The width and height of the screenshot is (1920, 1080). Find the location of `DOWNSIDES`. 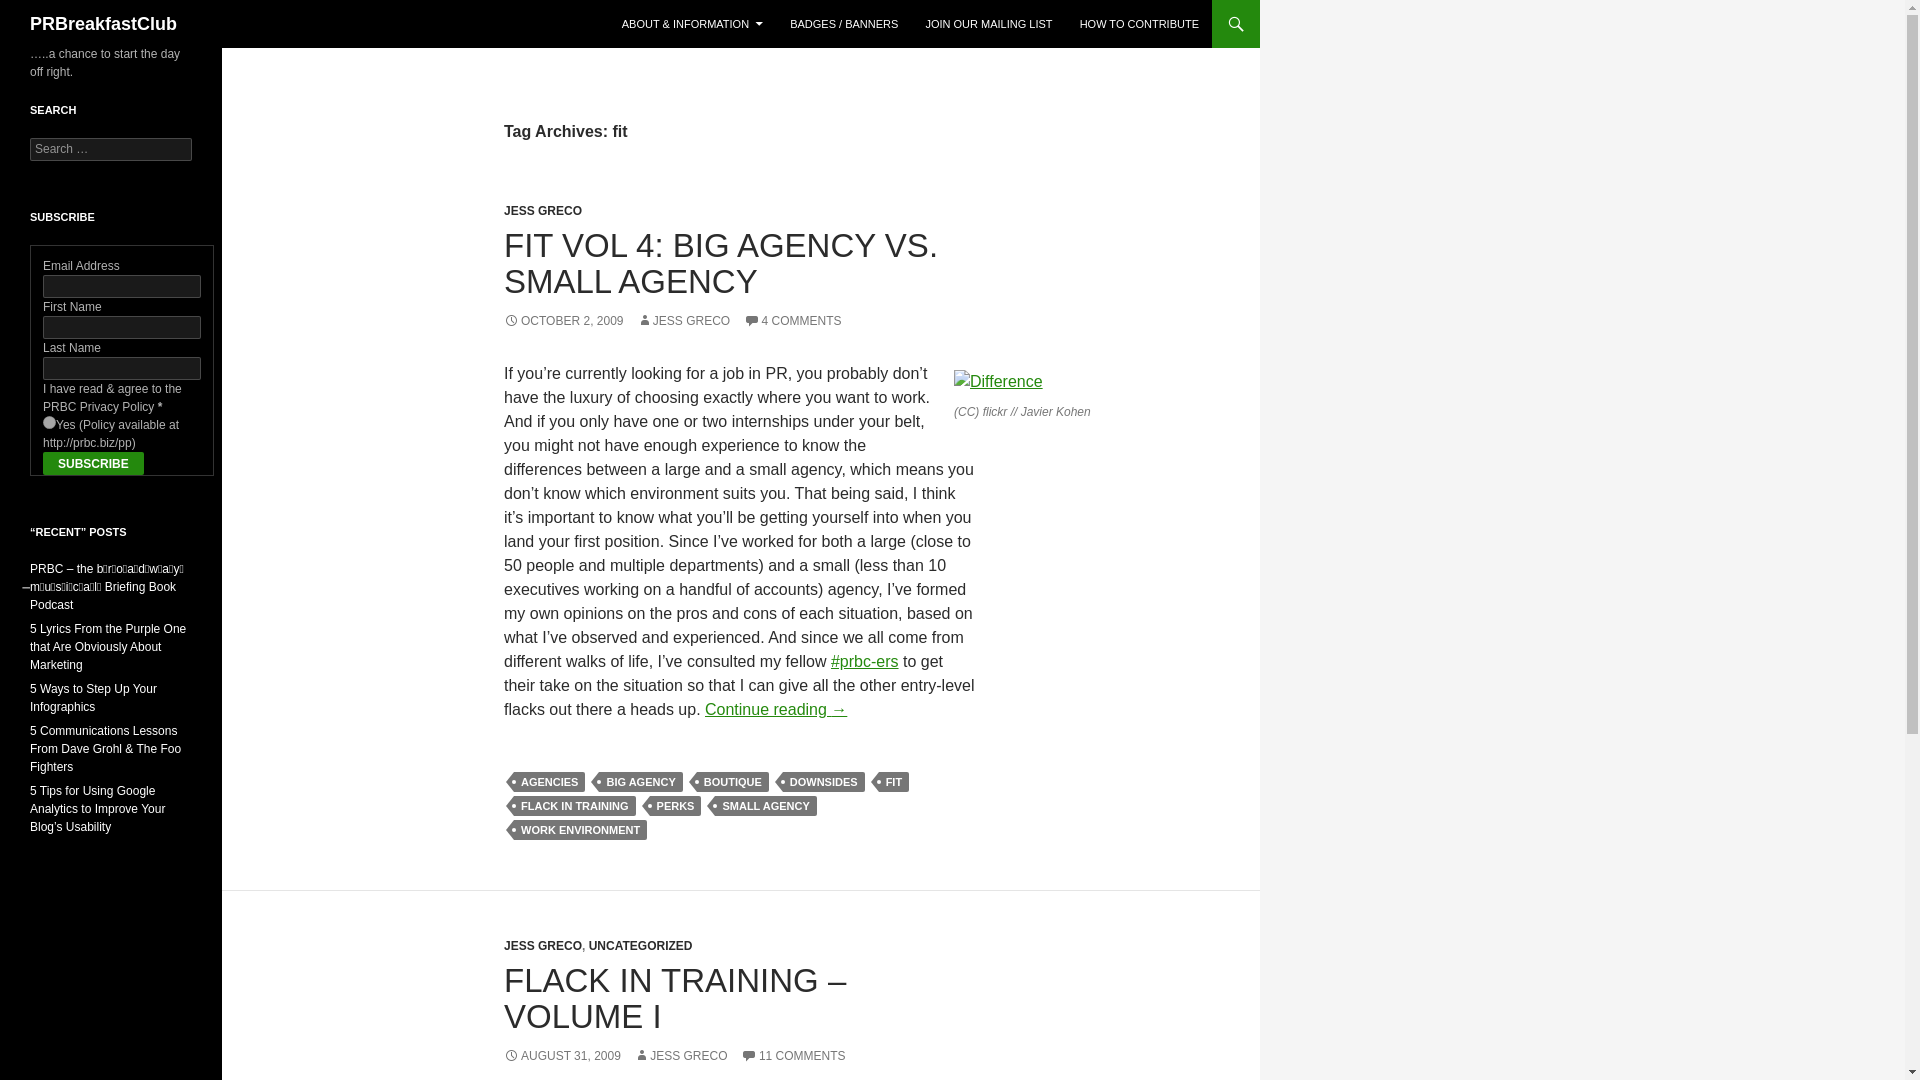

DOWNSIDES is located at coordinates (824, 782).